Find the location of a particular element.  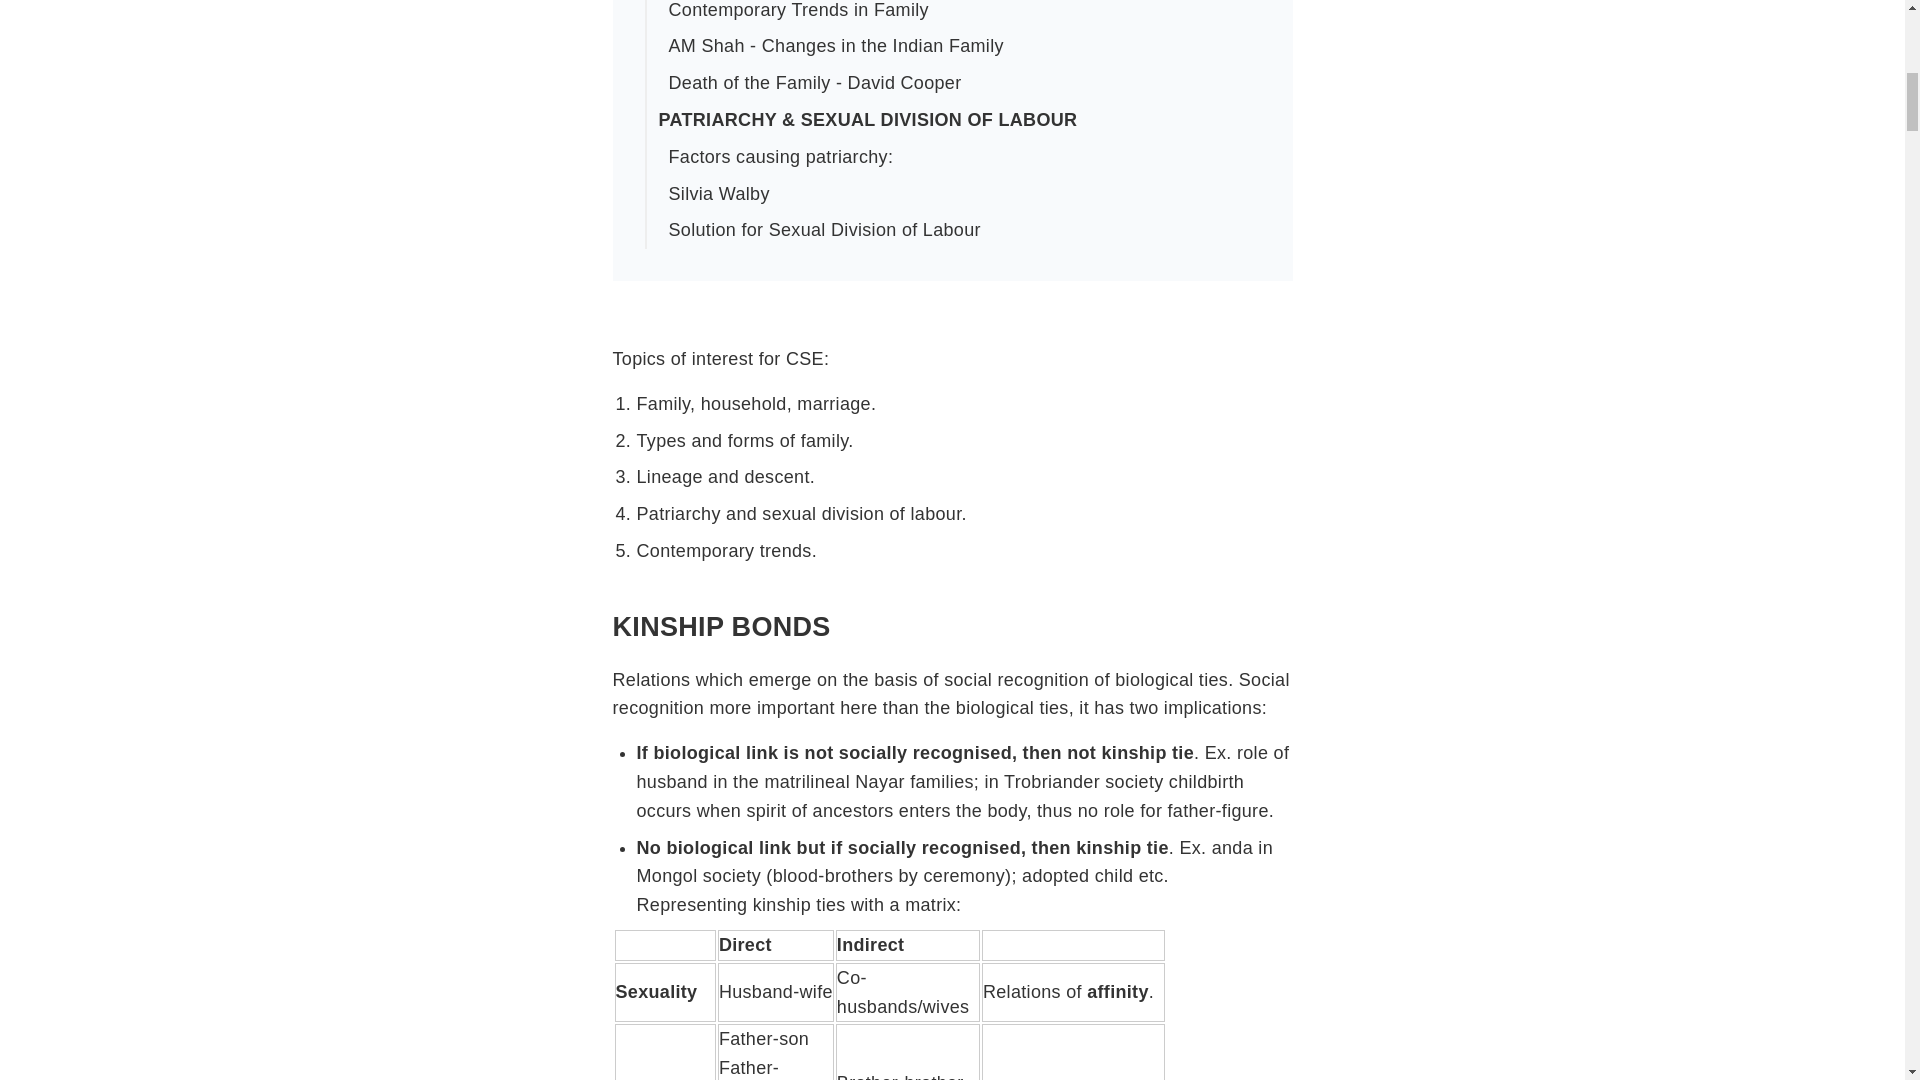

Contemporary Trends in Family is located at coordinates (962, 14).